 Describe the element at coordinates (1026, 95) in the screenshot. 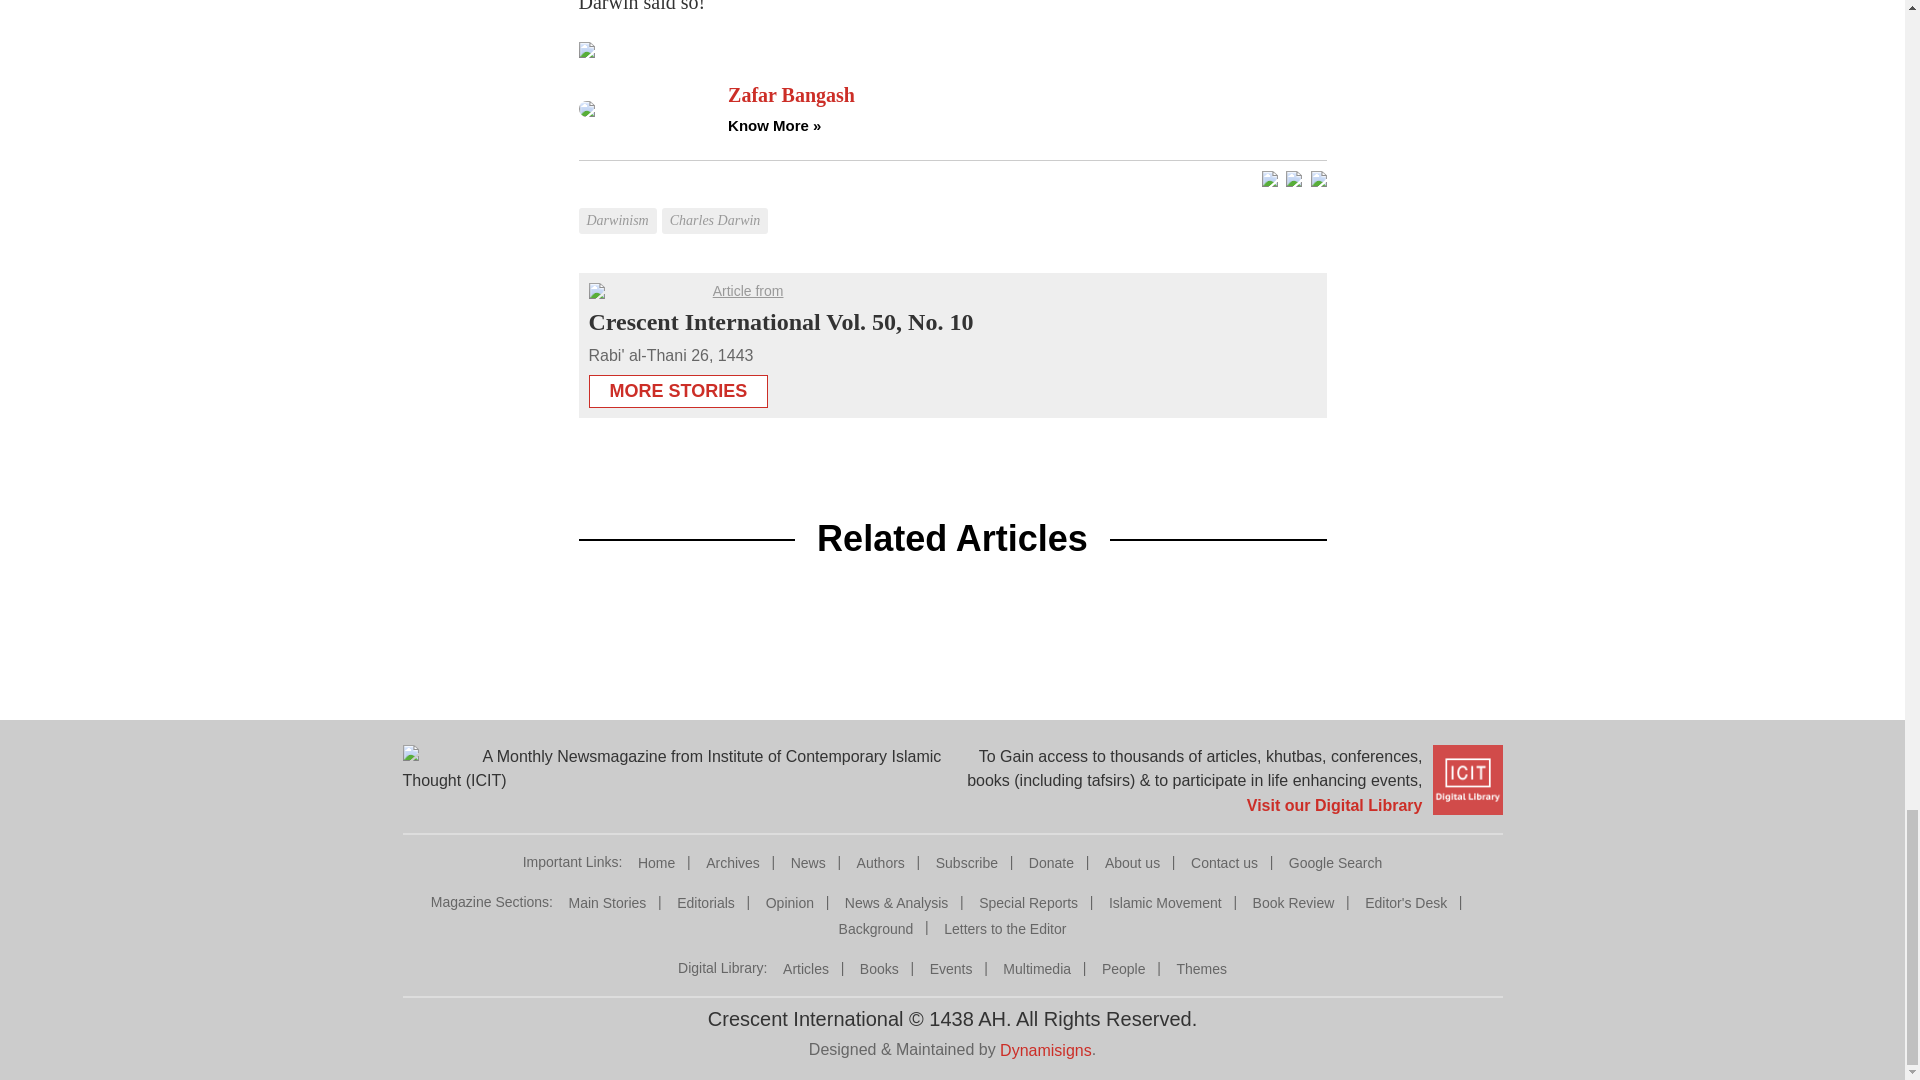

I see `Zafar Bangash` at that location.